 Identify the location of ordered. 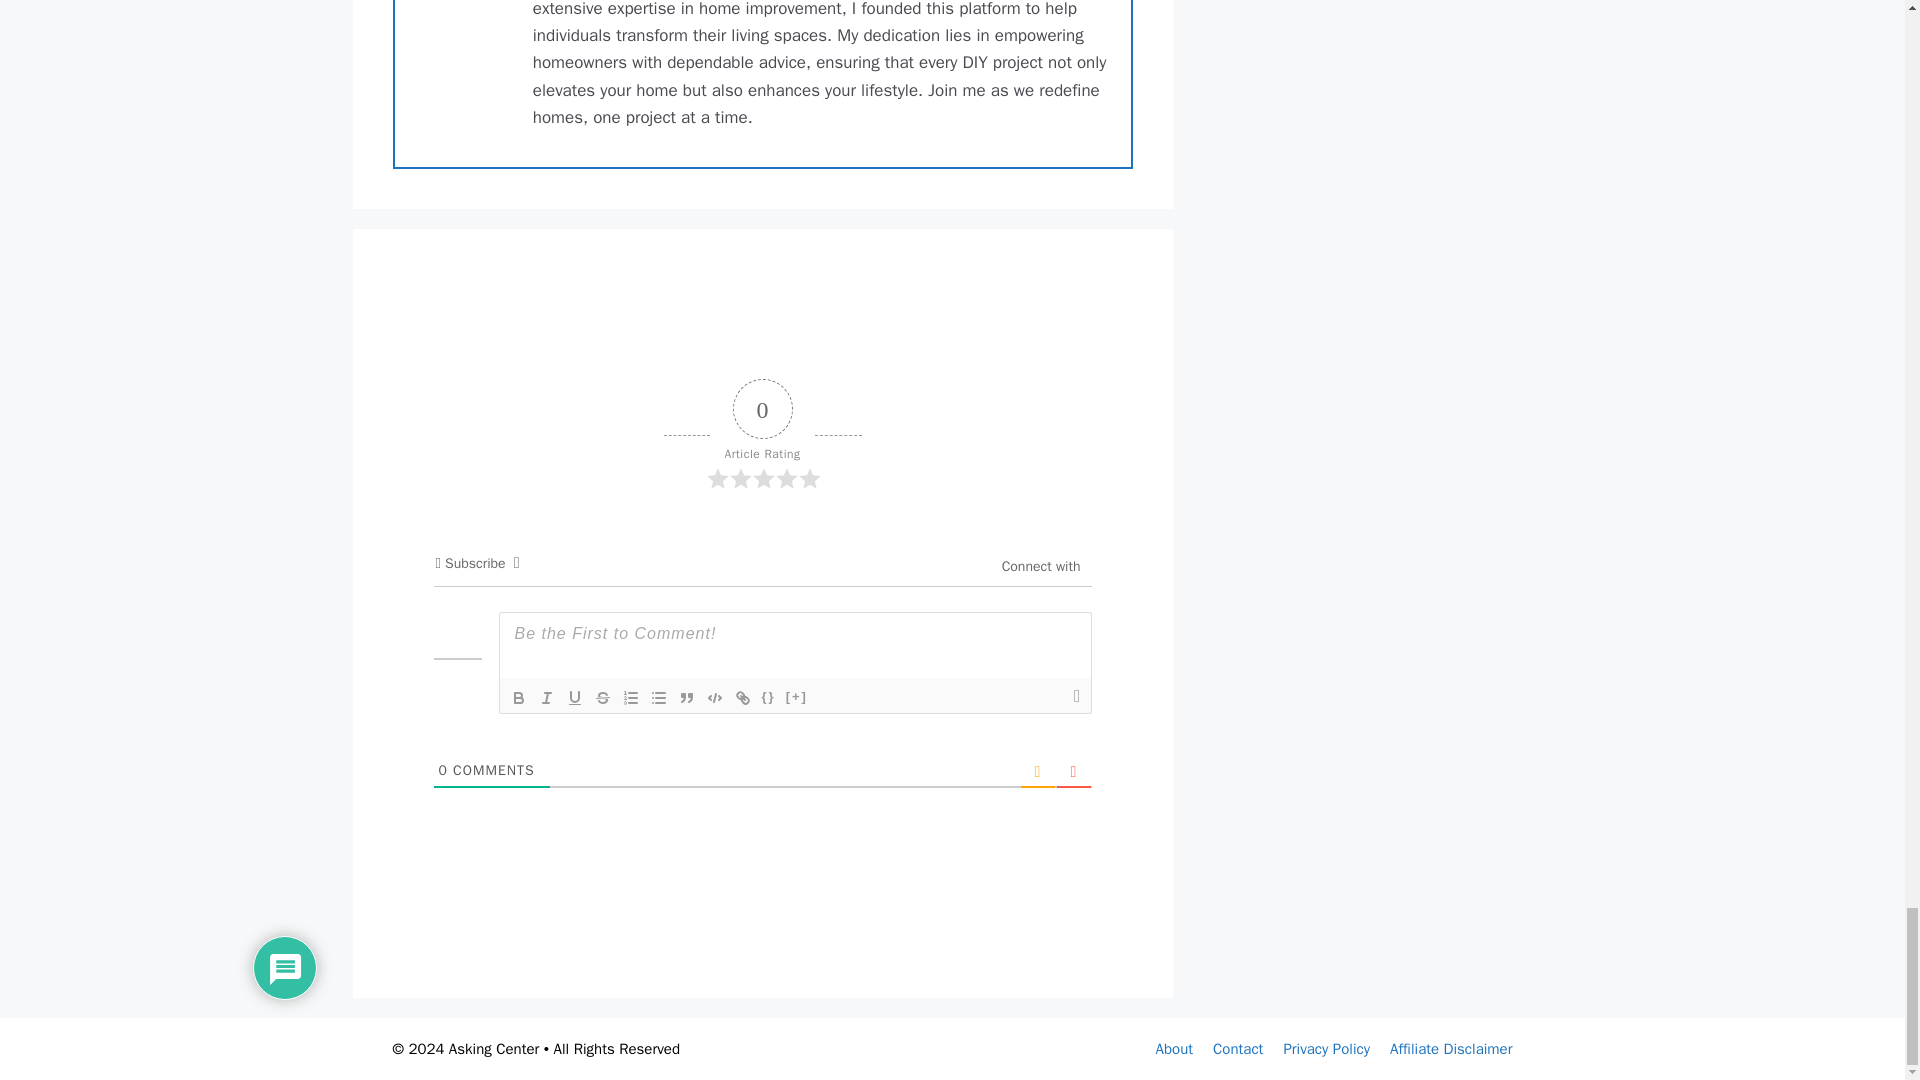
(630, 697).